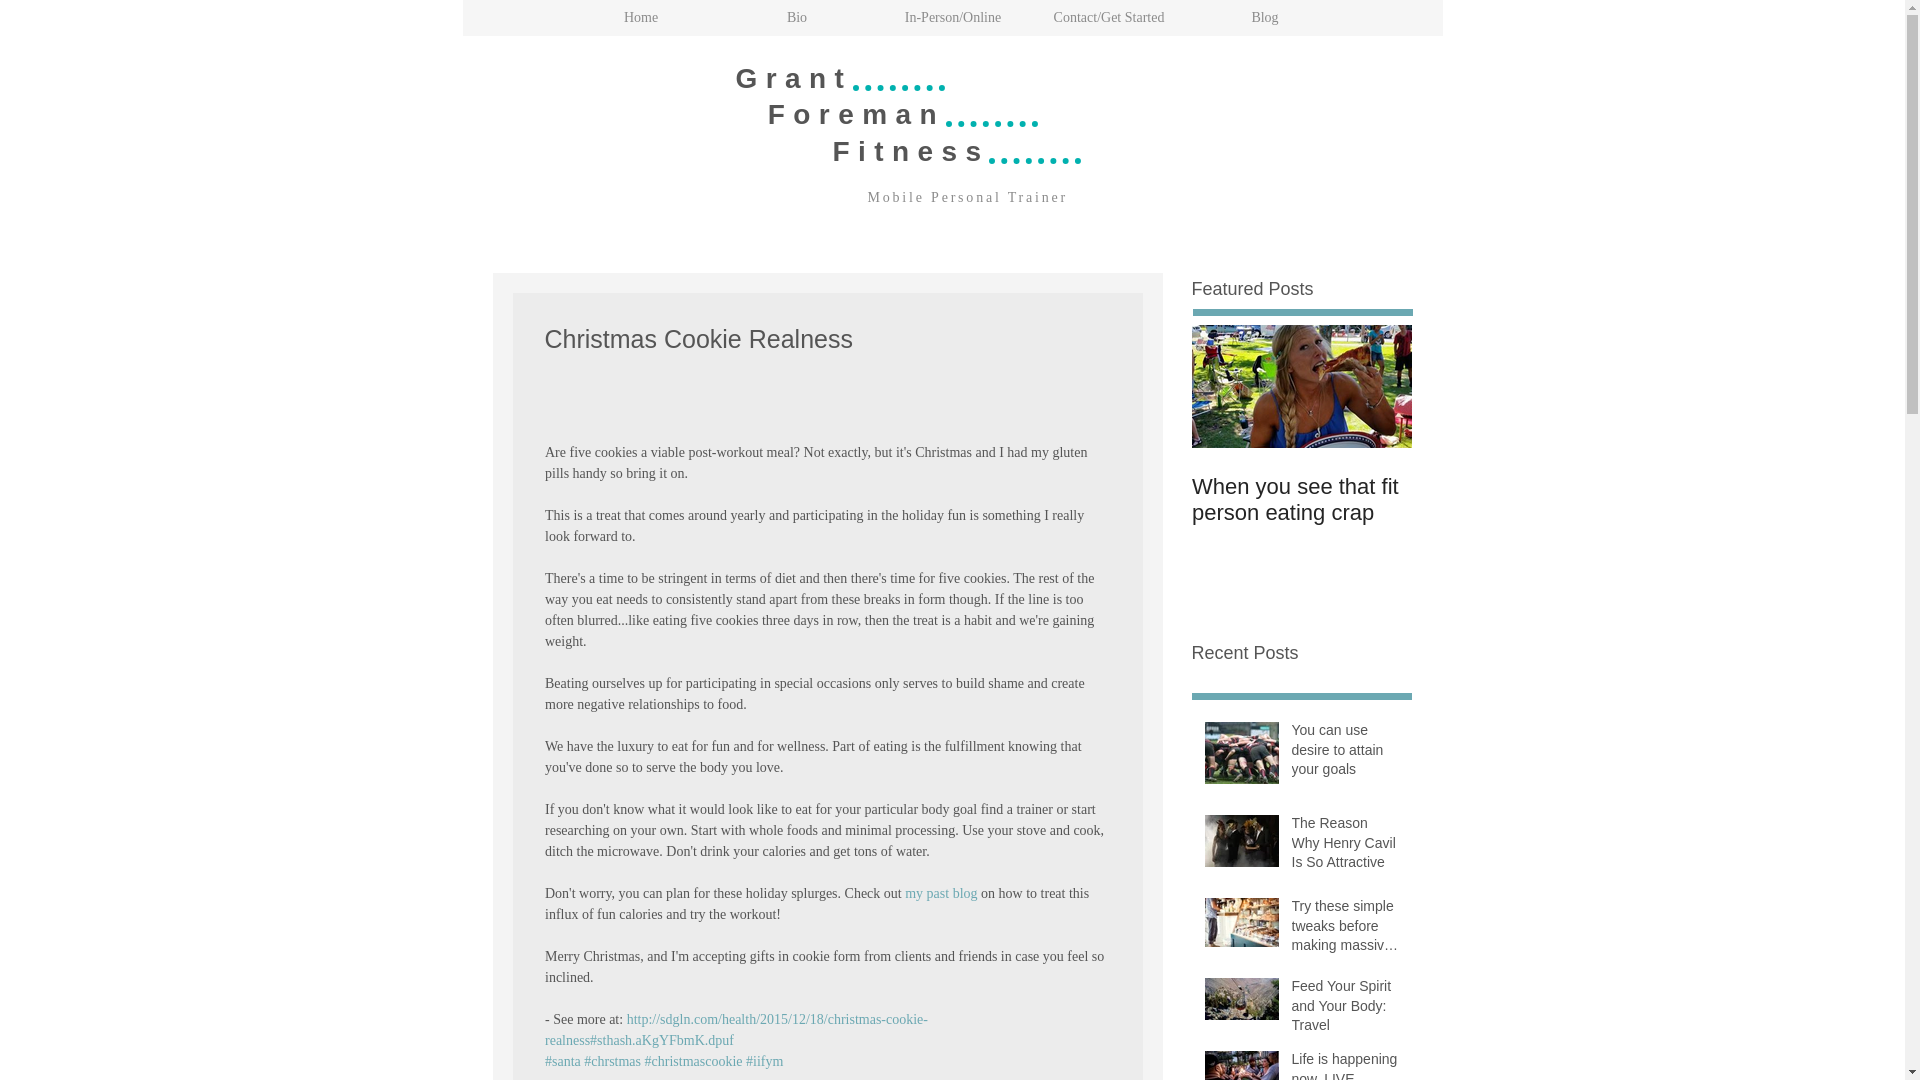 The width and height of the screenshot is (1920, 1080). What do you see at coordinates (1346, 930) in the screenshot?
I see `Try these simple tweaks before making massive overhauls` at bounding box center [1346, 930].